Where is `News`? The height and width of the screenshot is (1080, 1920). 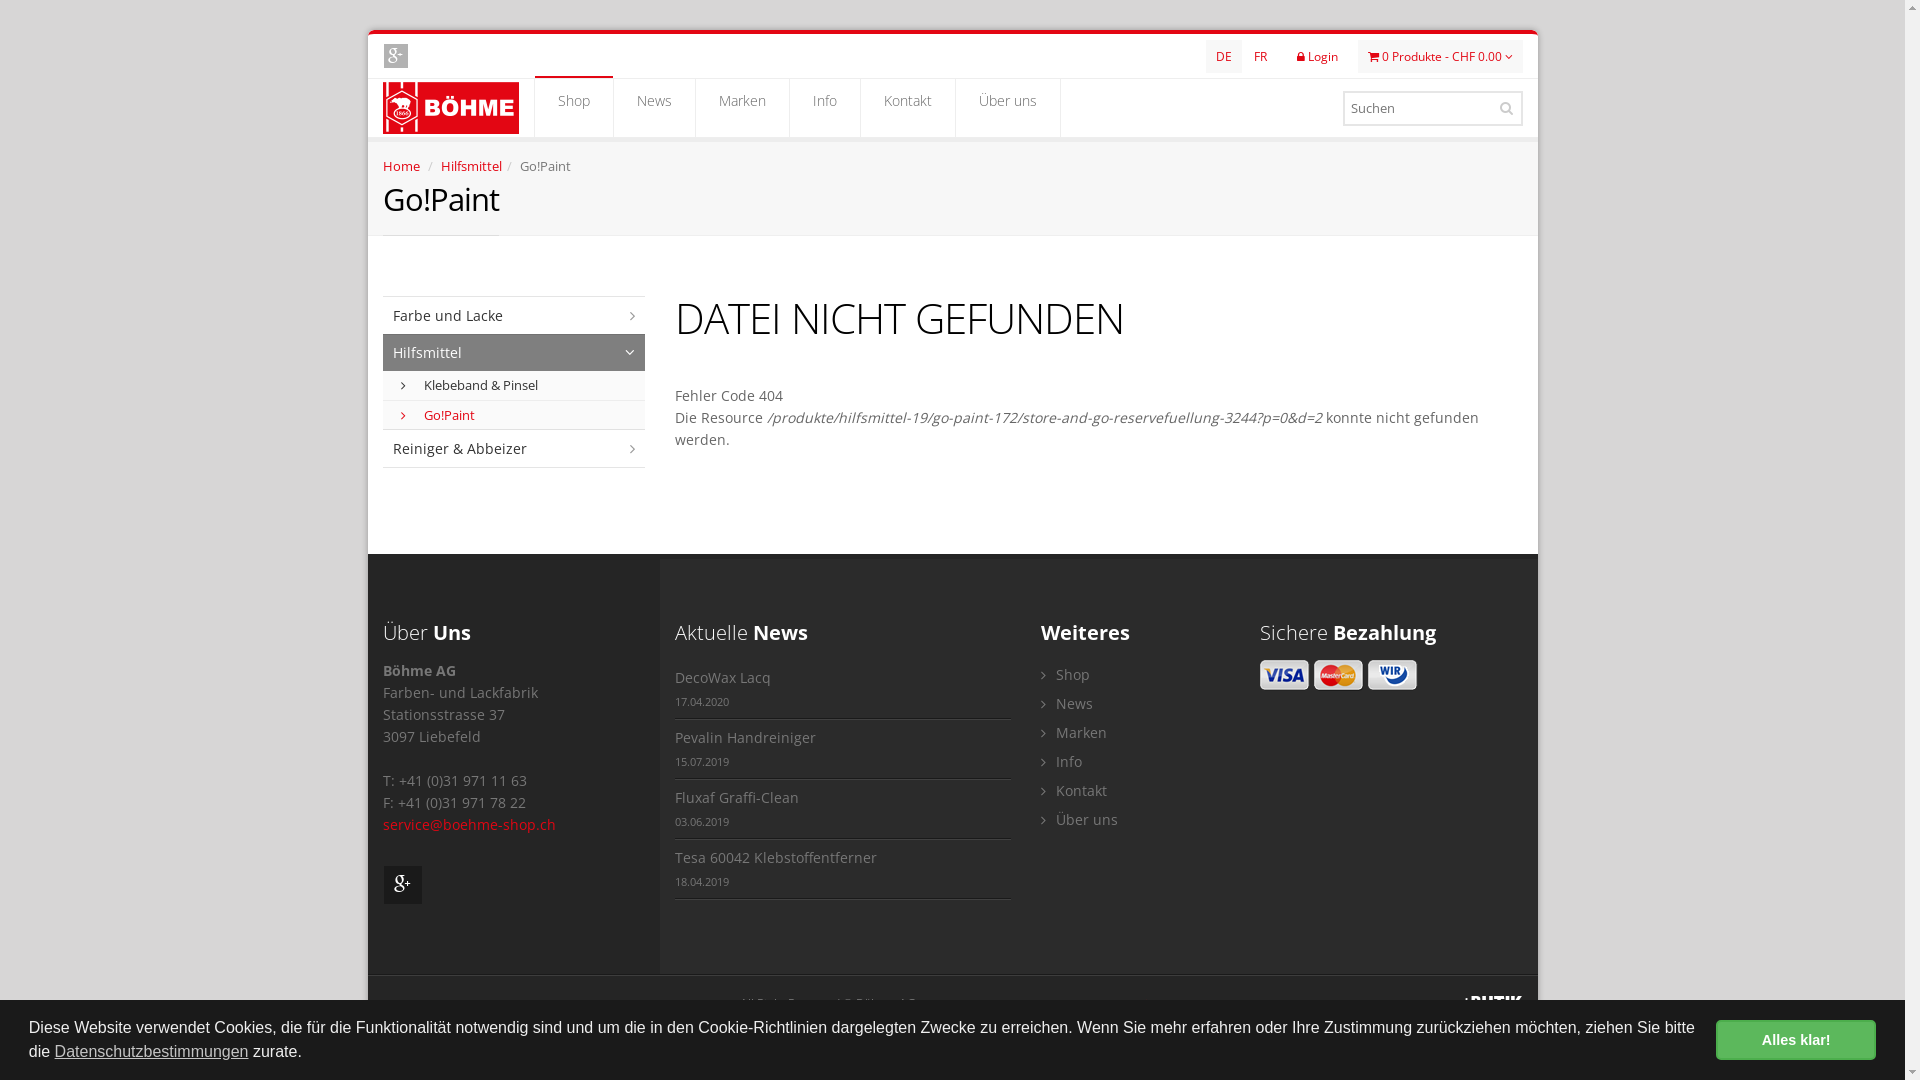 News is located at coordinates (1136, 704).